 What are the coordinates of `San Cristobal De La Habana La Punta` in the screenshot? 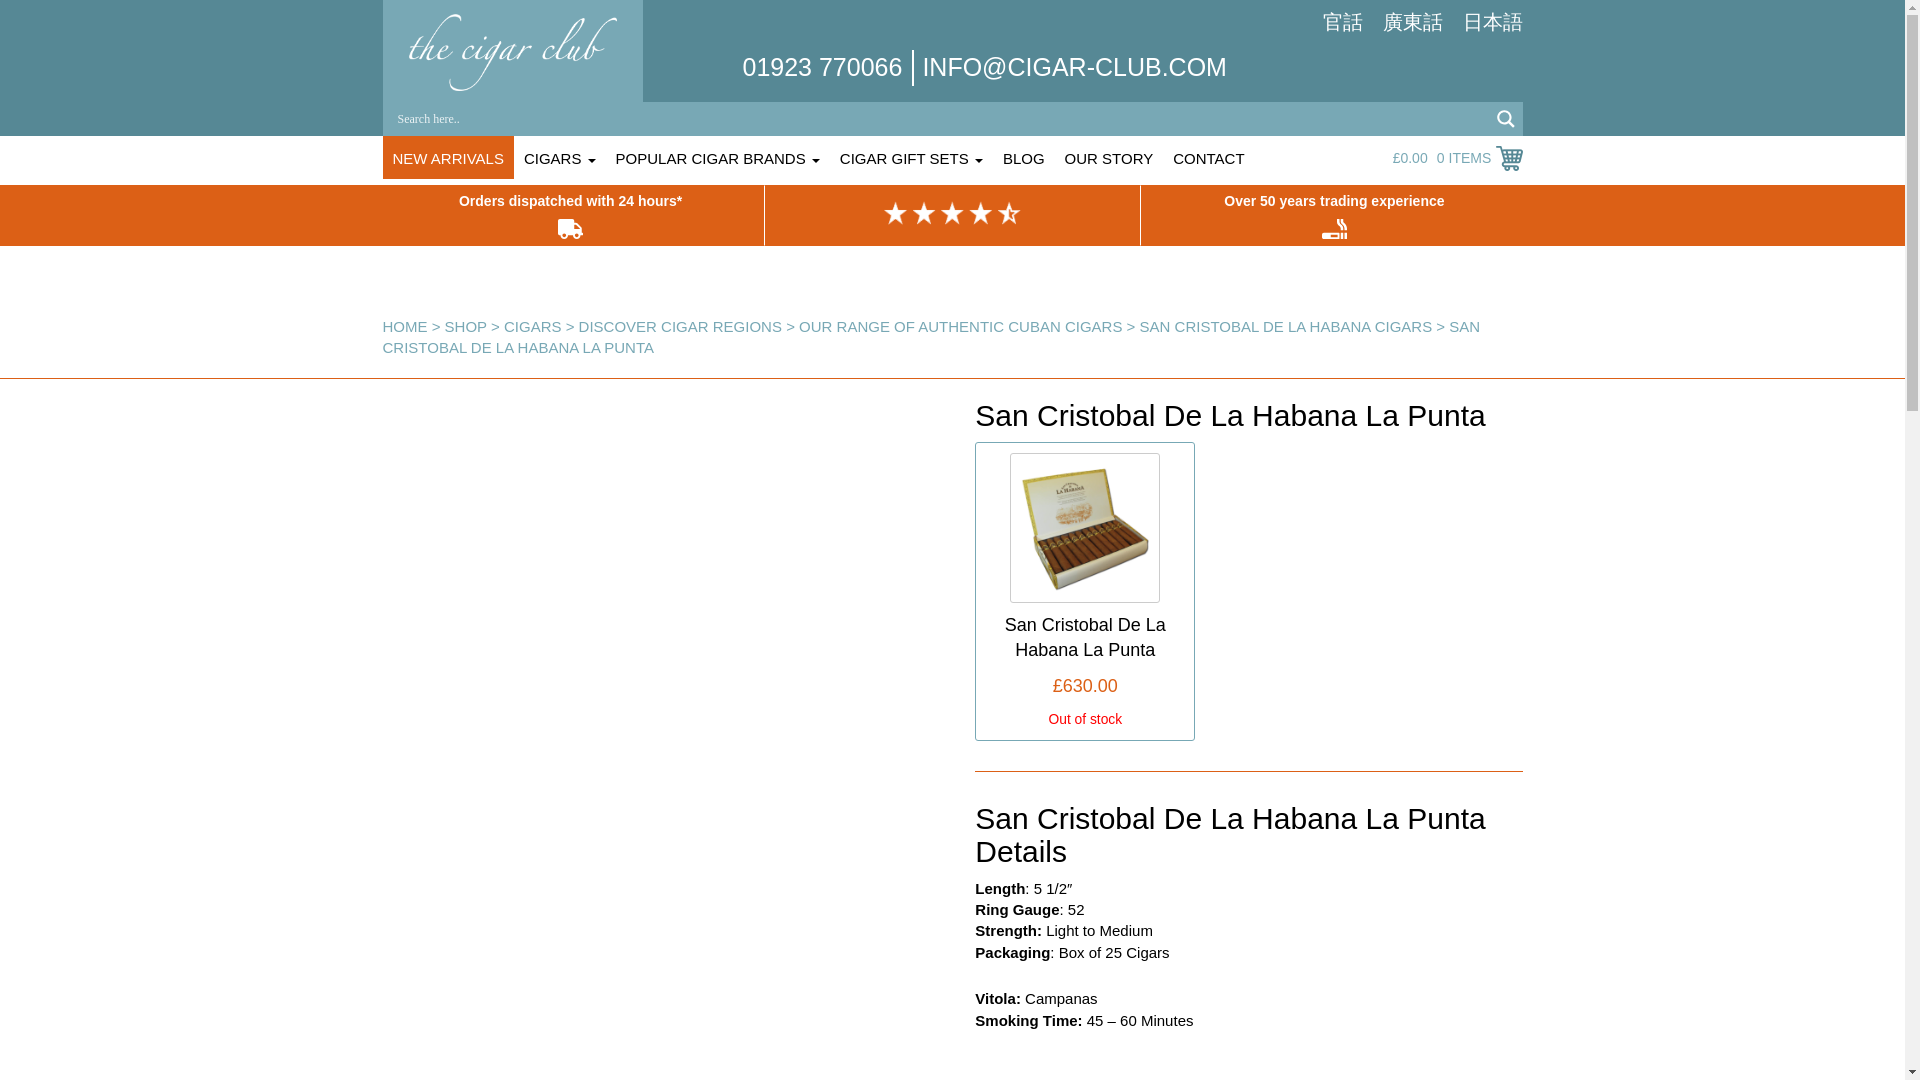 It's located at (1084, 526).